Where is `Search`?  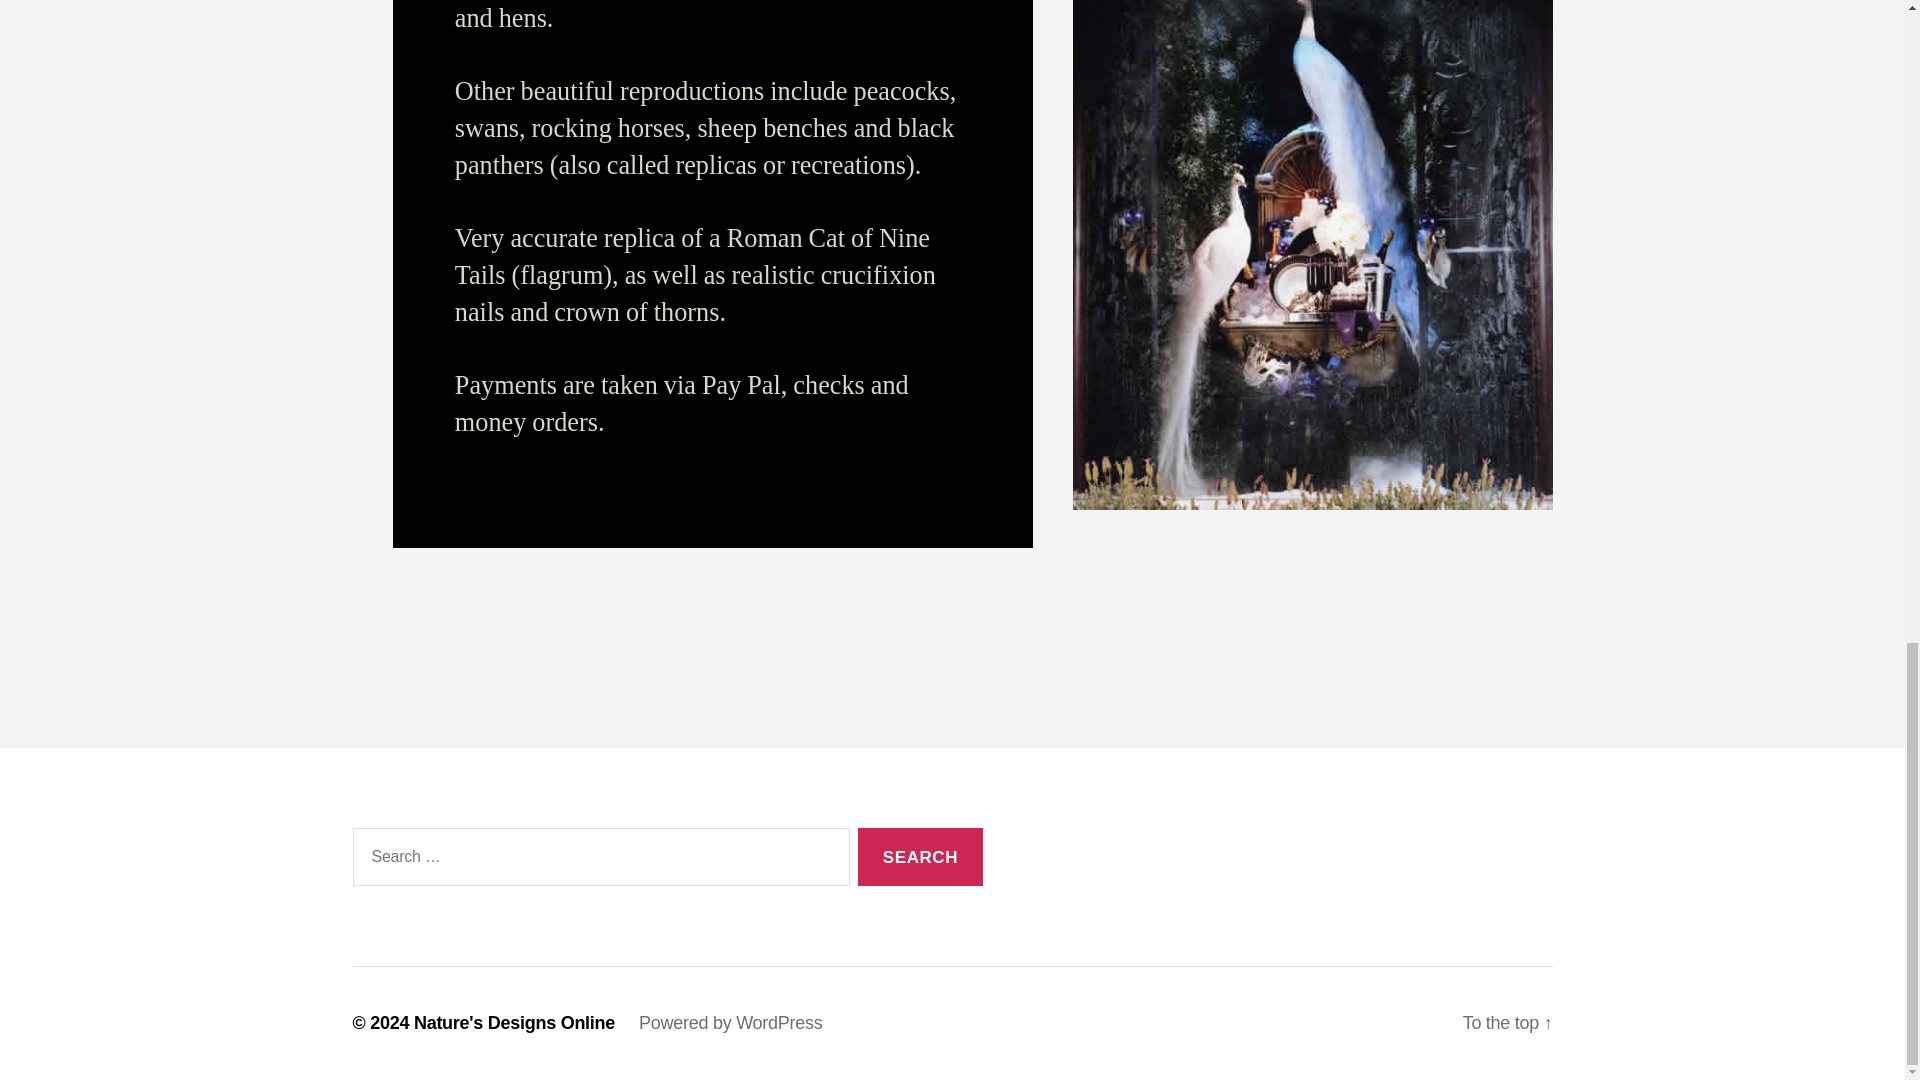 Search is located at coordinates (920, 857).